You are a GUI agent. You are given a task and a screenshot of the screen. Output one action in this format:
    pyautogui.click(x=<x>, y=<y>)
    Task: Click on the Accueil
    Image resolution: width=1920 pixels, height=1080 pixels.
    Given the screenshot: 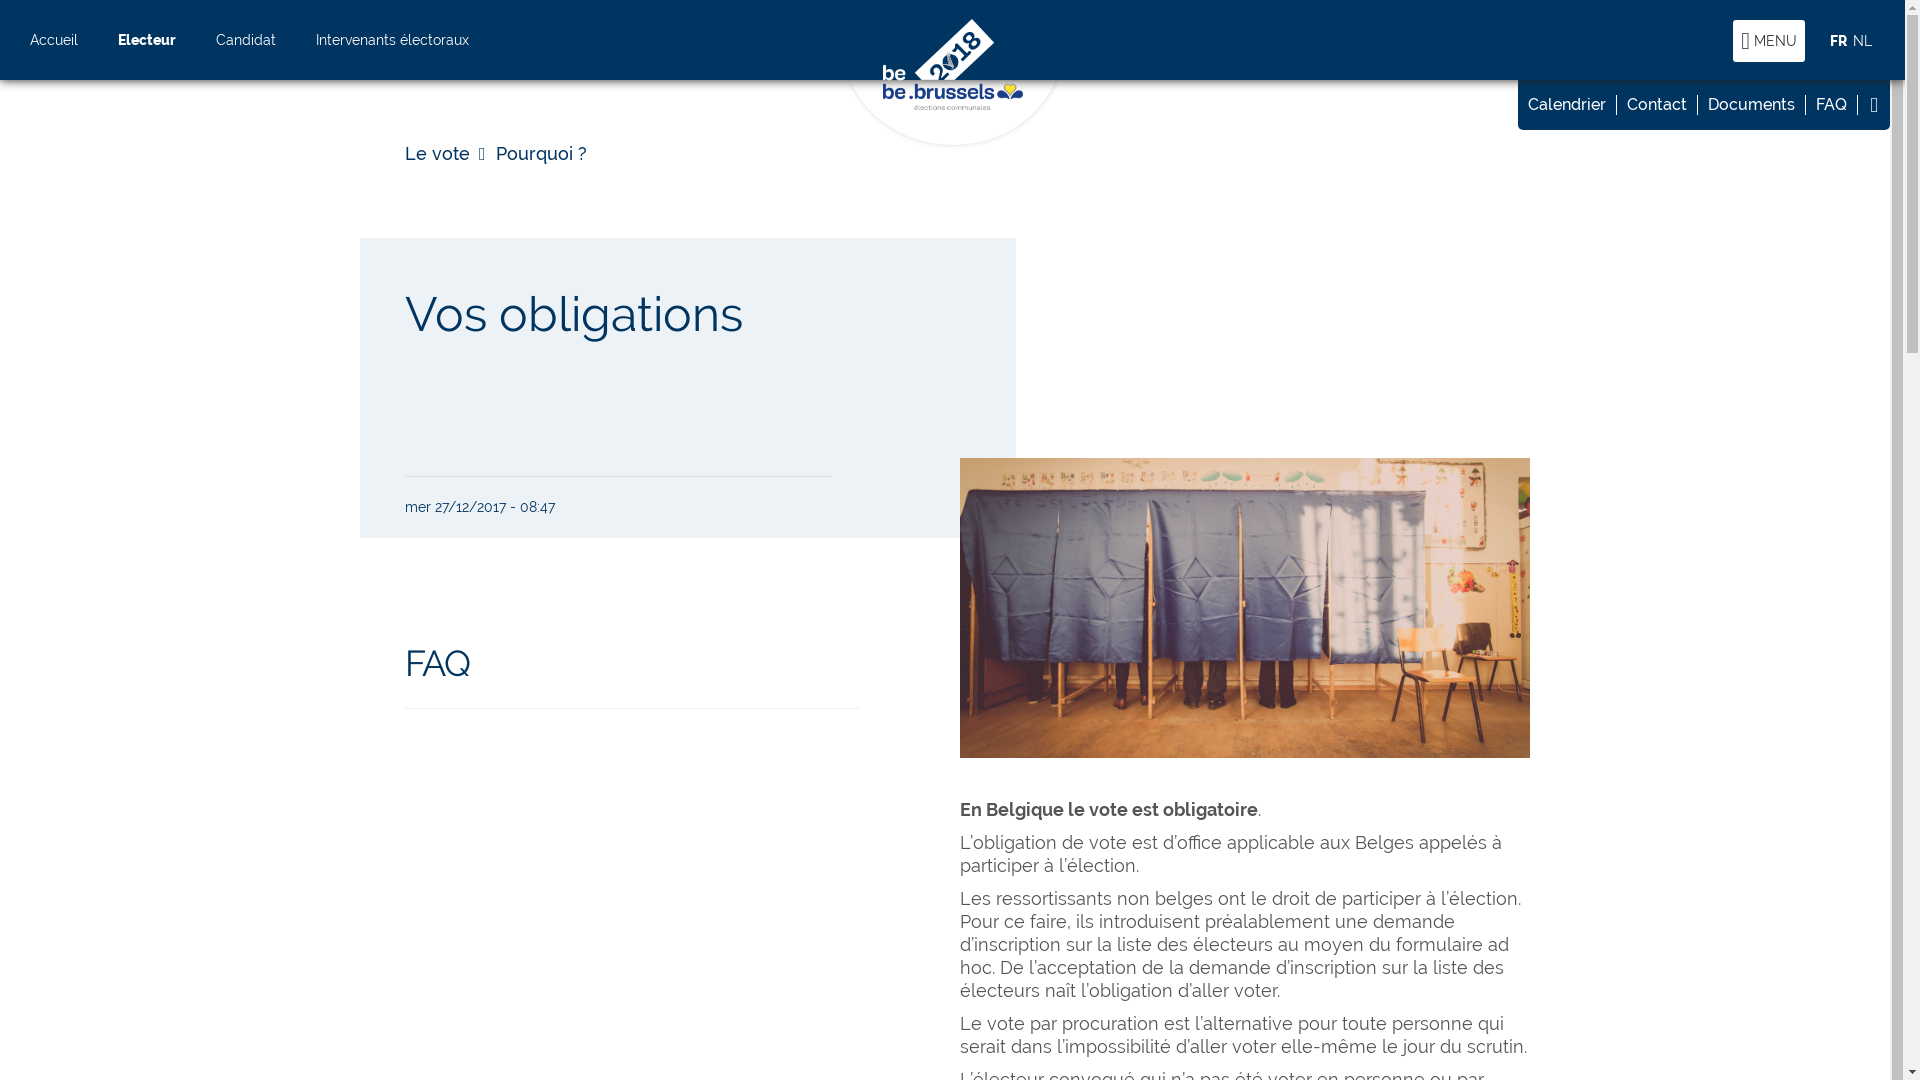 What is the action you would take?
    pyautogui.click(x=54, y=40)
    